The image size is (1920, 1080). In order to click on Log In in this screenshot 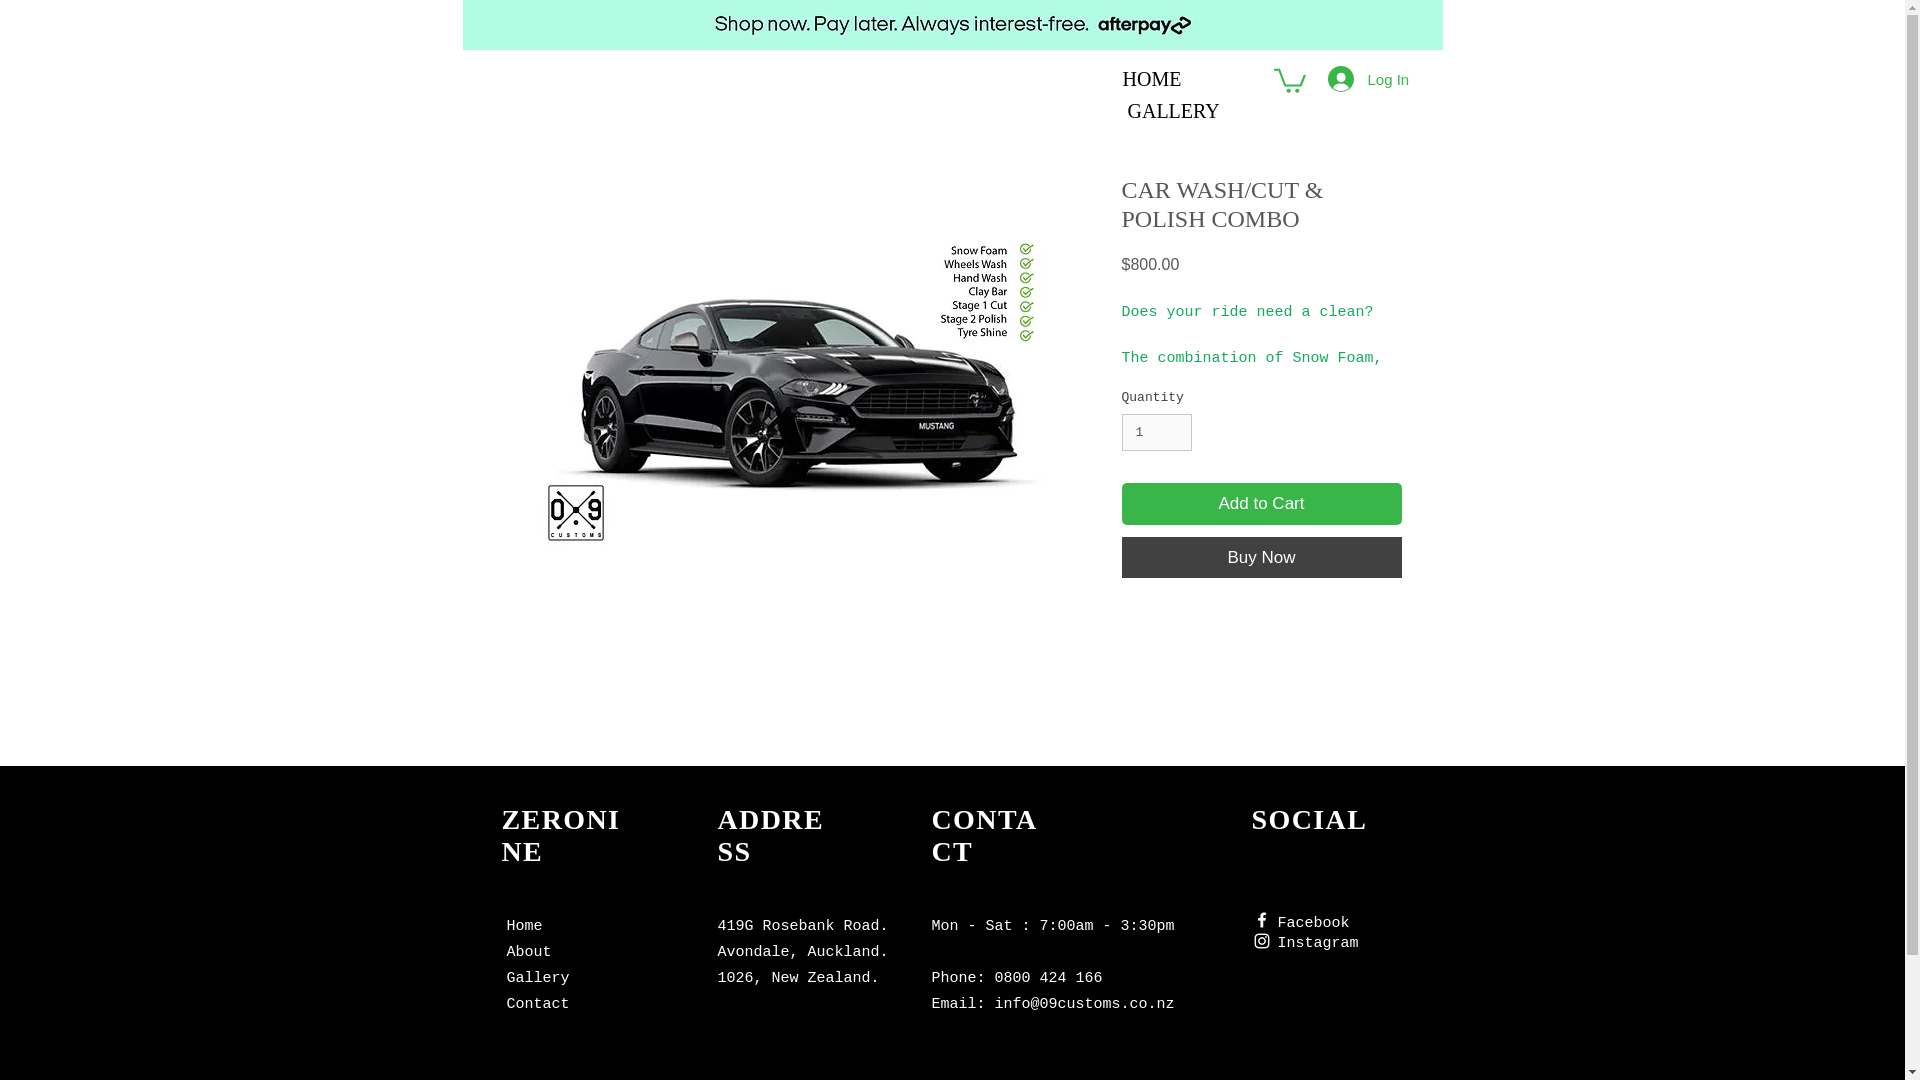, I will do `click(1355, 79)`.